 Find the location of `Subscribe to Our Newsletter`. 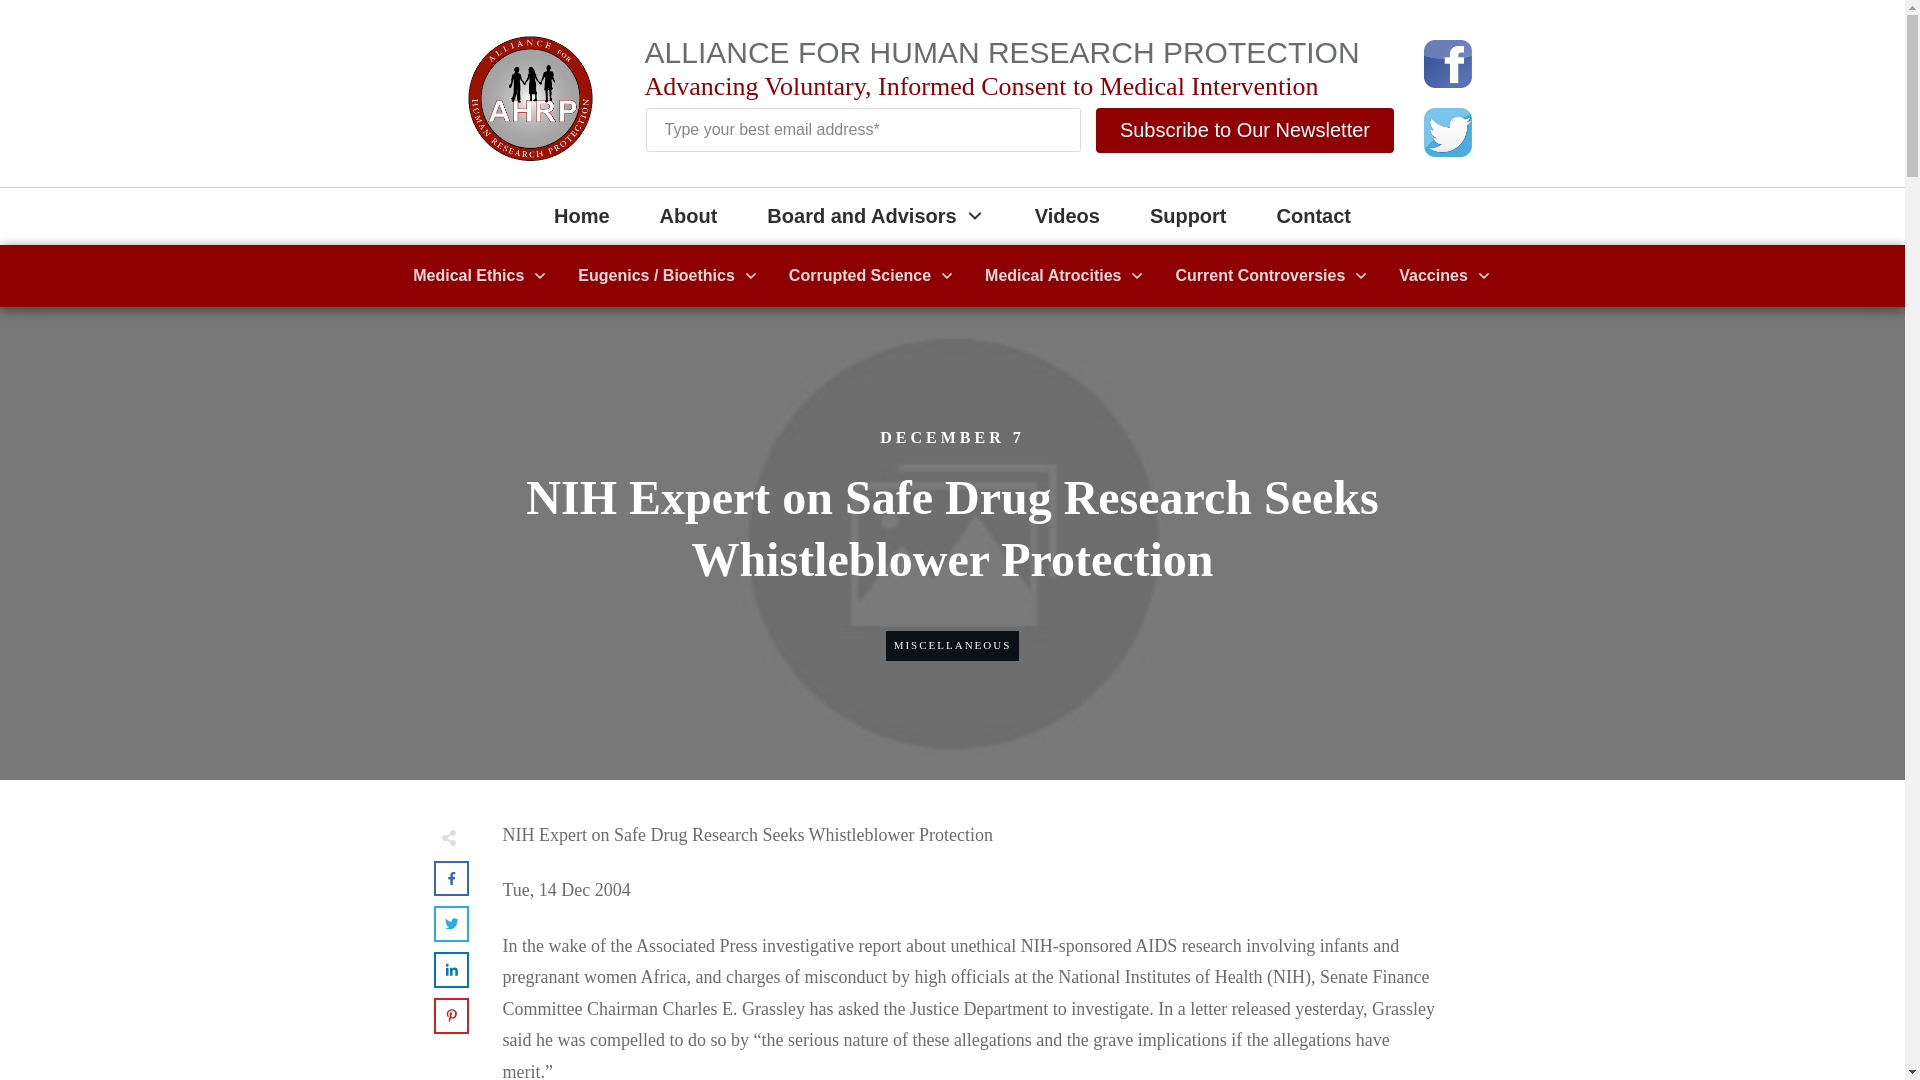

Subscribe to Our Newsletter is located at coordinates (1244, 130).